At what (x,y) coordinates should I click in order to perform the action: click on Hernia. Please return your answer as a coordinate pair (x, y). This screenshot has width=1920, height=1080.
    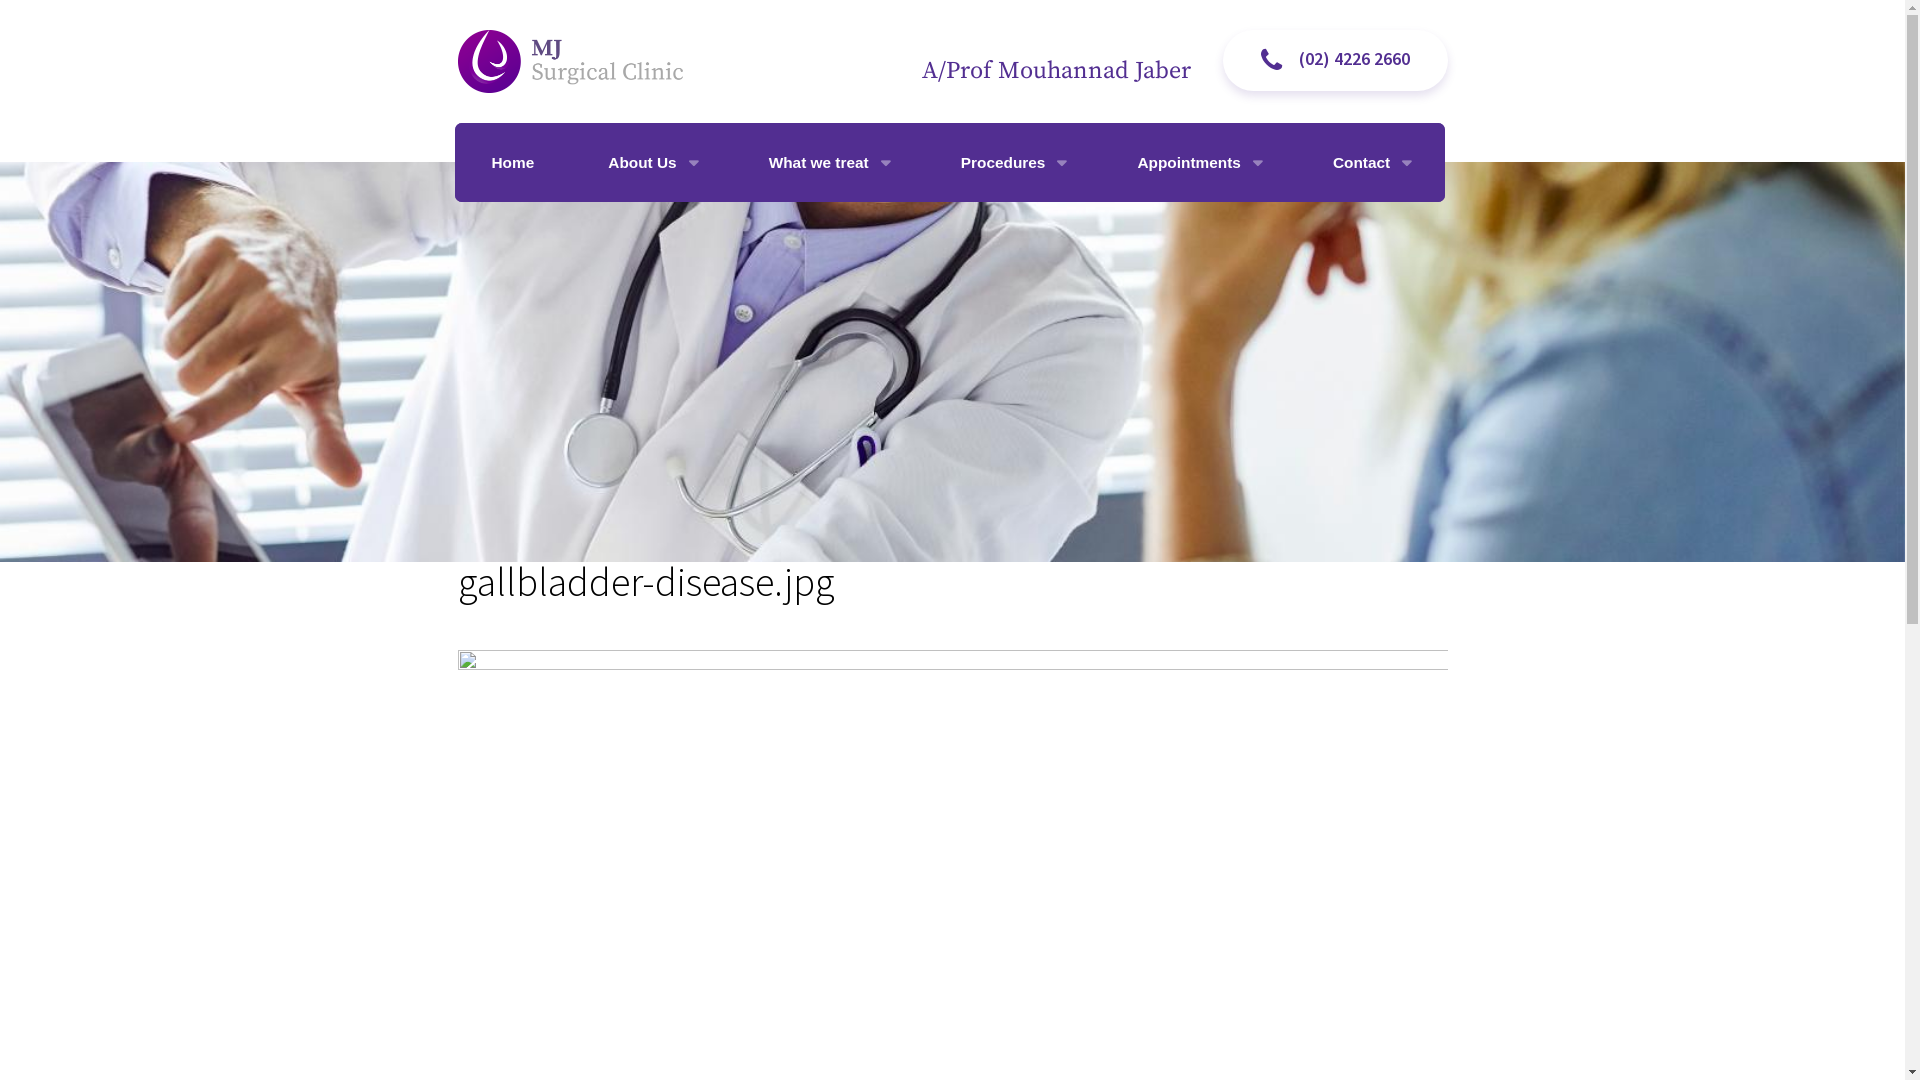
    Looking at the image, I should click on (856, 350).